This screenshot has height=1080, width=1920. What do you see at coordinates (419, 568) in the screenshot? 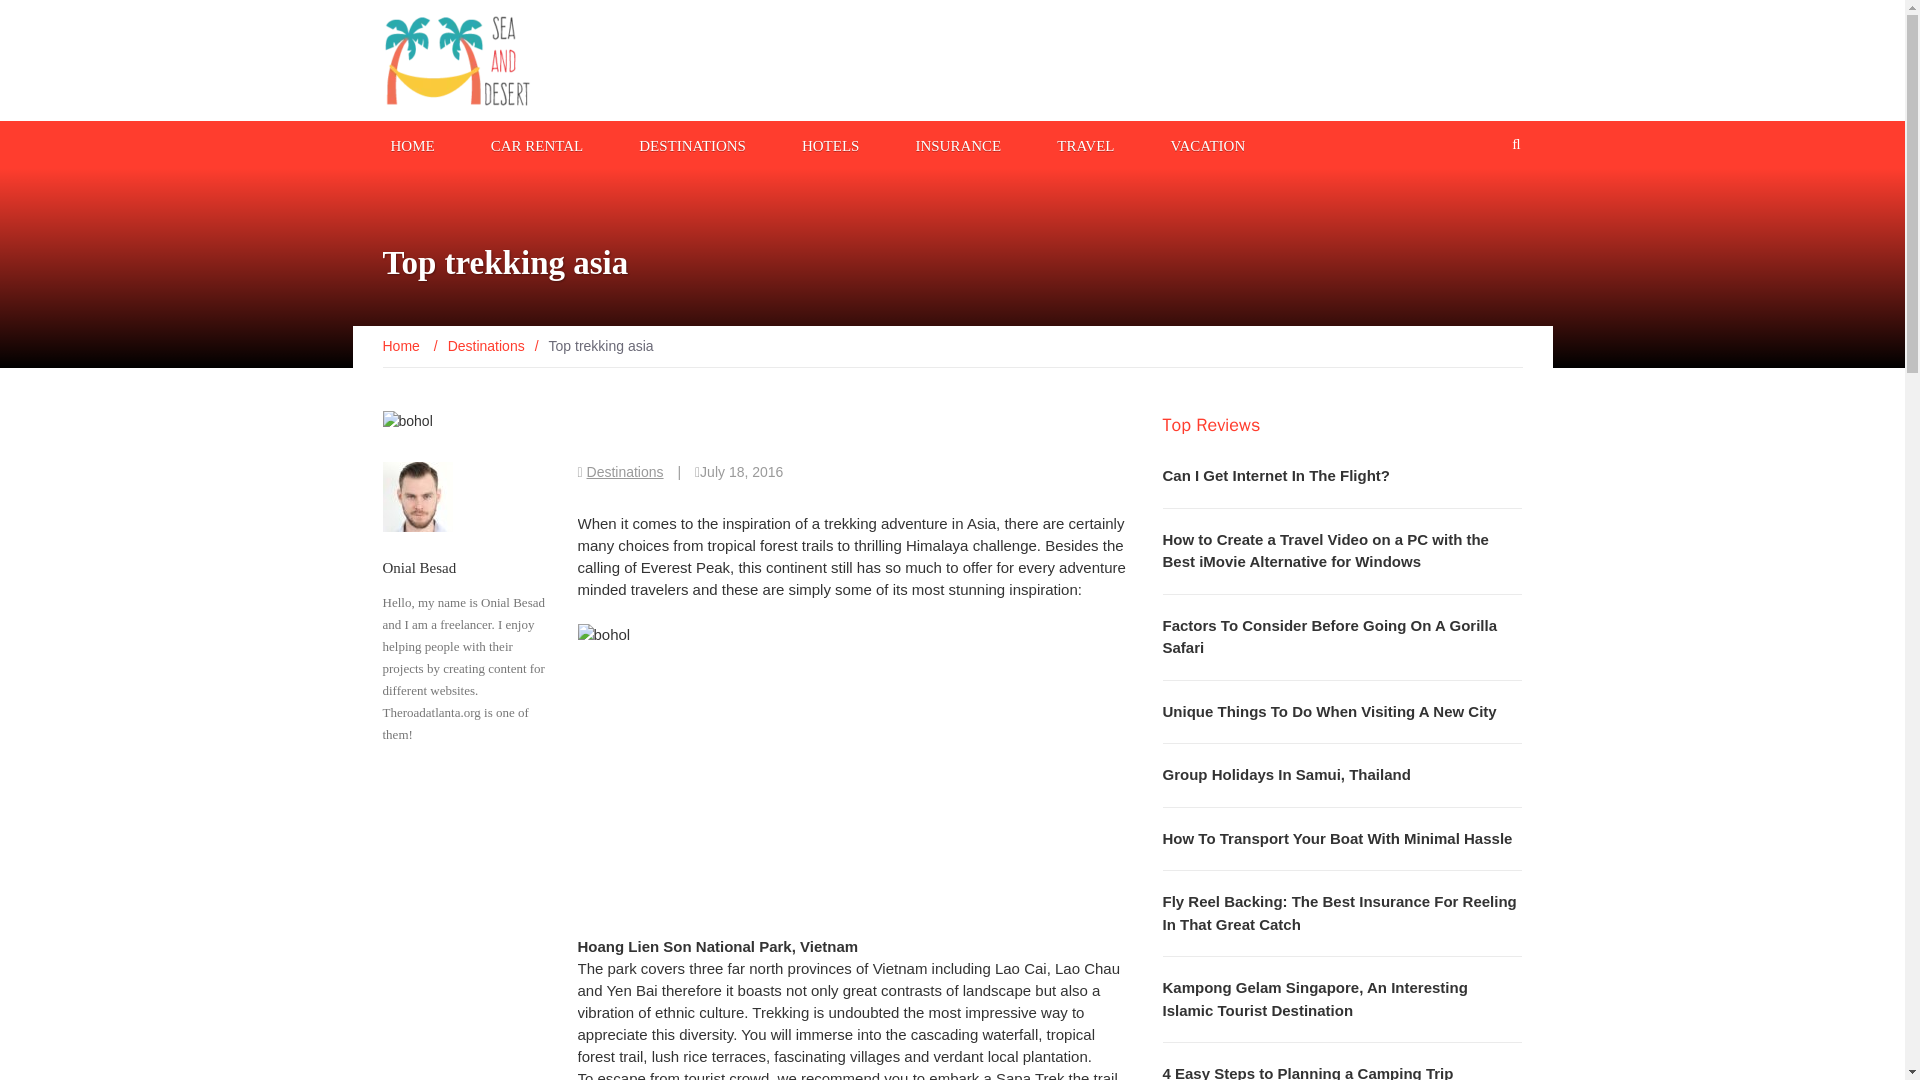
I see `Posts by Onial Besad` at bounding box center [419, 568].